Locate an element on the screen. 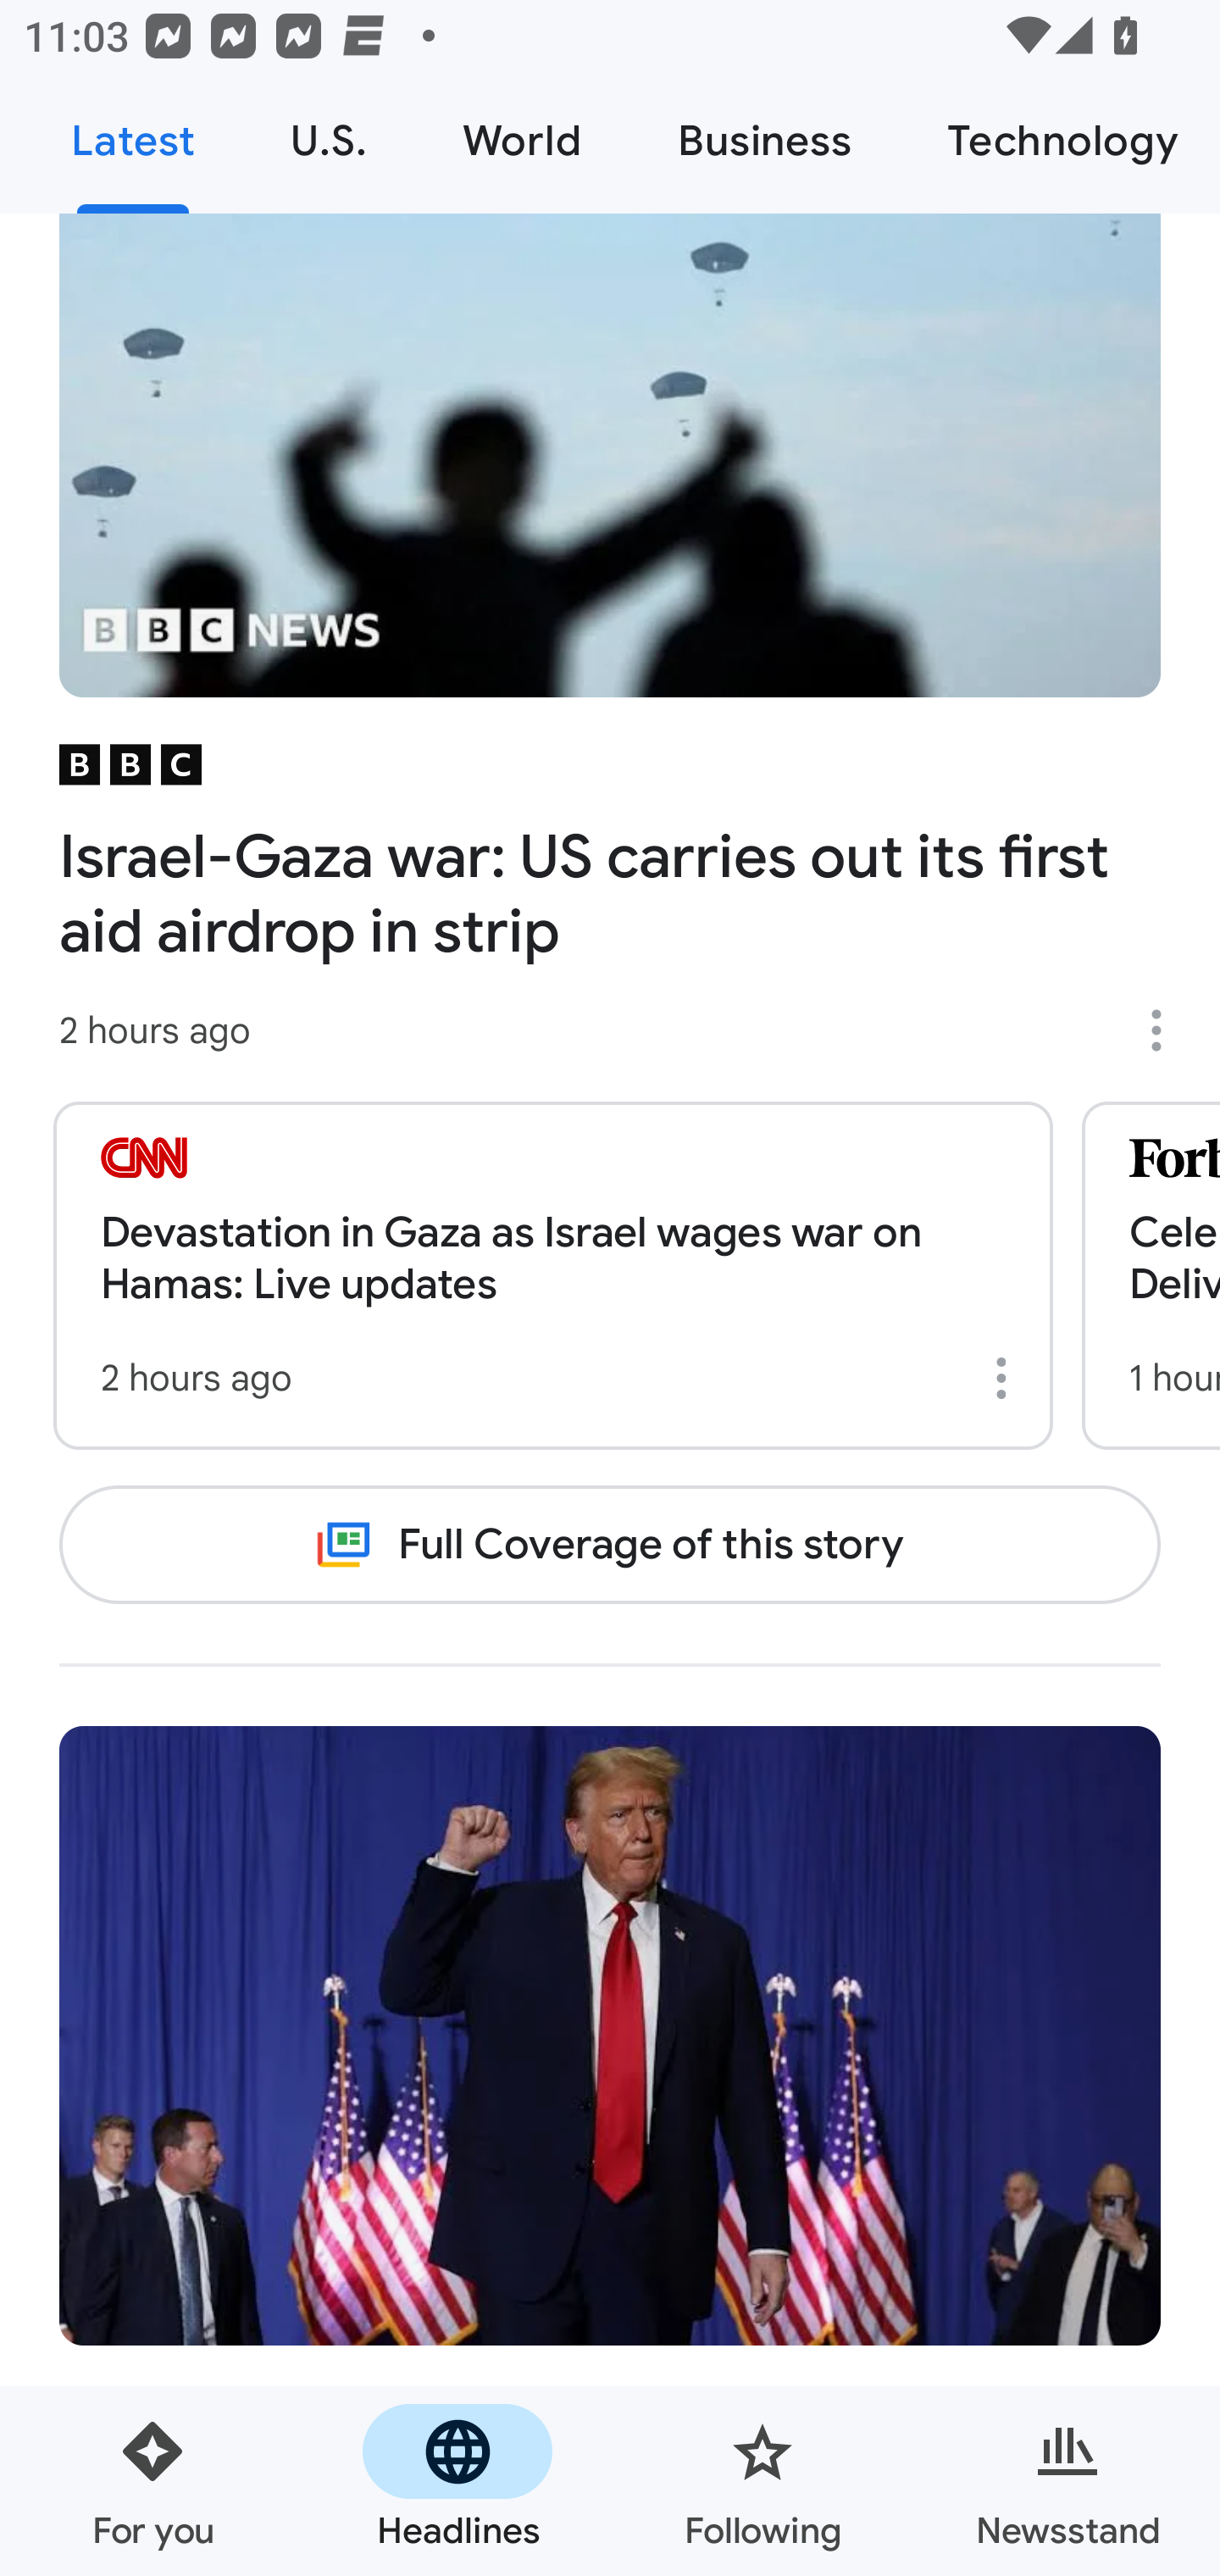  Following is located at coordinates (762, 2481).